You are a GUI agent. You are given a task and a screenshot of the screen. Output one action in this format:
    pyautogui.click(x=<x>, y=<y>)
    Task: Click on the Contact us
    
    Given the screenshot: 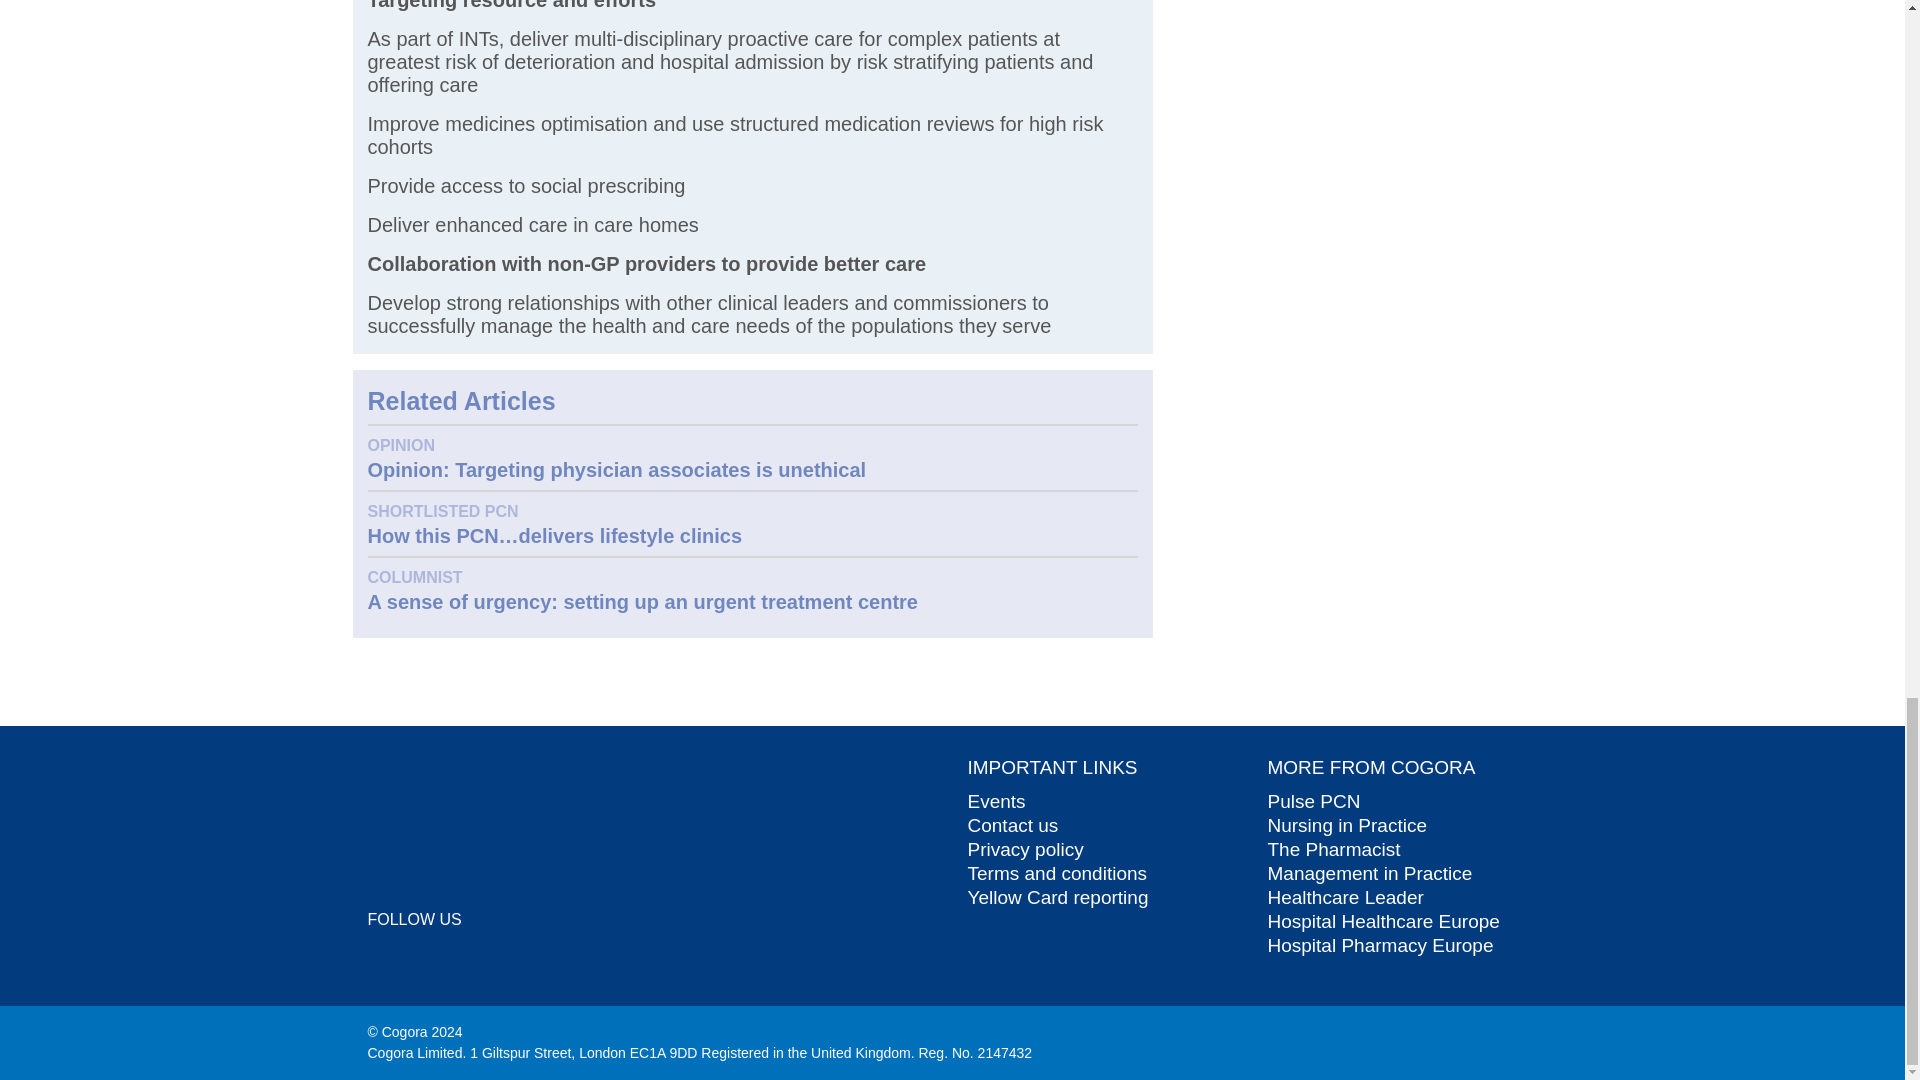 What is the action you would take?
    pyautogui.click(x=1013, y=825)
    